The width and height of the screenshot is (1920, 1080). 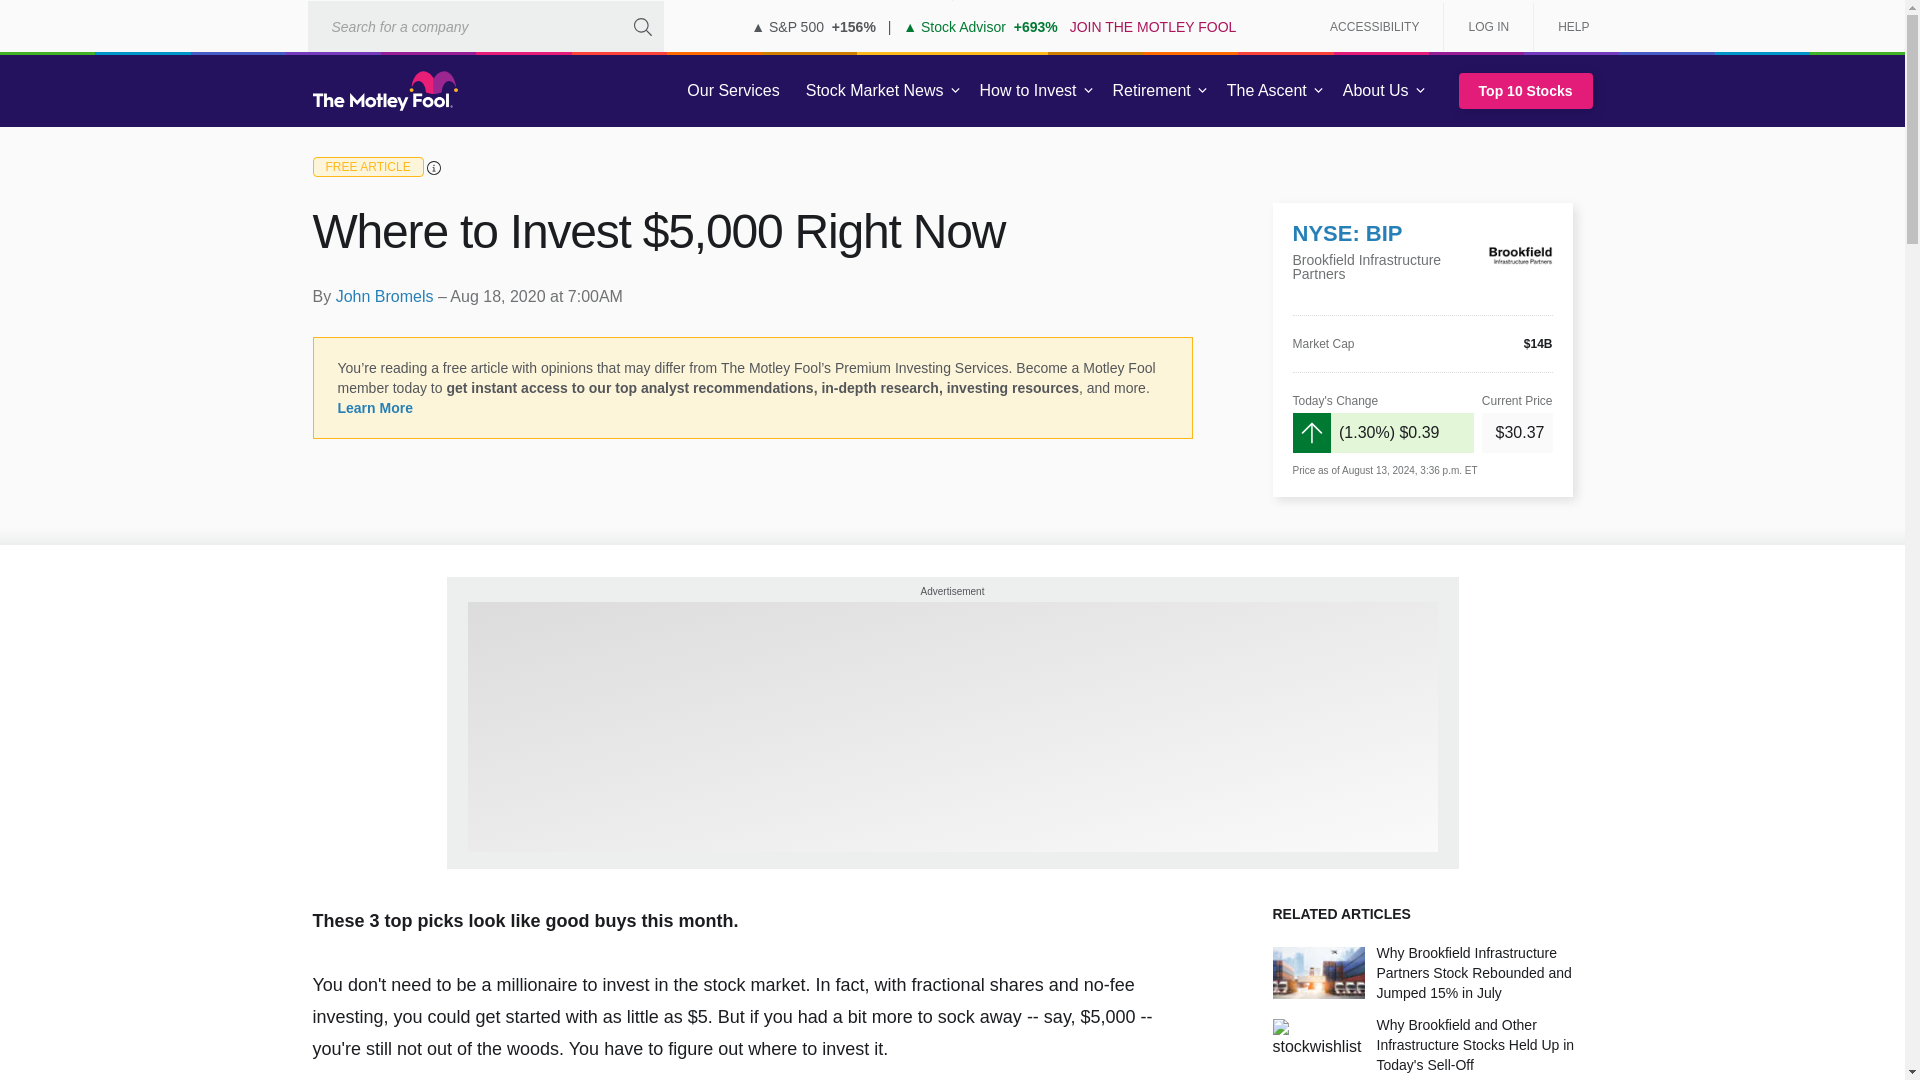 What do you see at coordinates (1566, 26) in the screenshot?
I see `HELP` at bounding box center [1566, 26].